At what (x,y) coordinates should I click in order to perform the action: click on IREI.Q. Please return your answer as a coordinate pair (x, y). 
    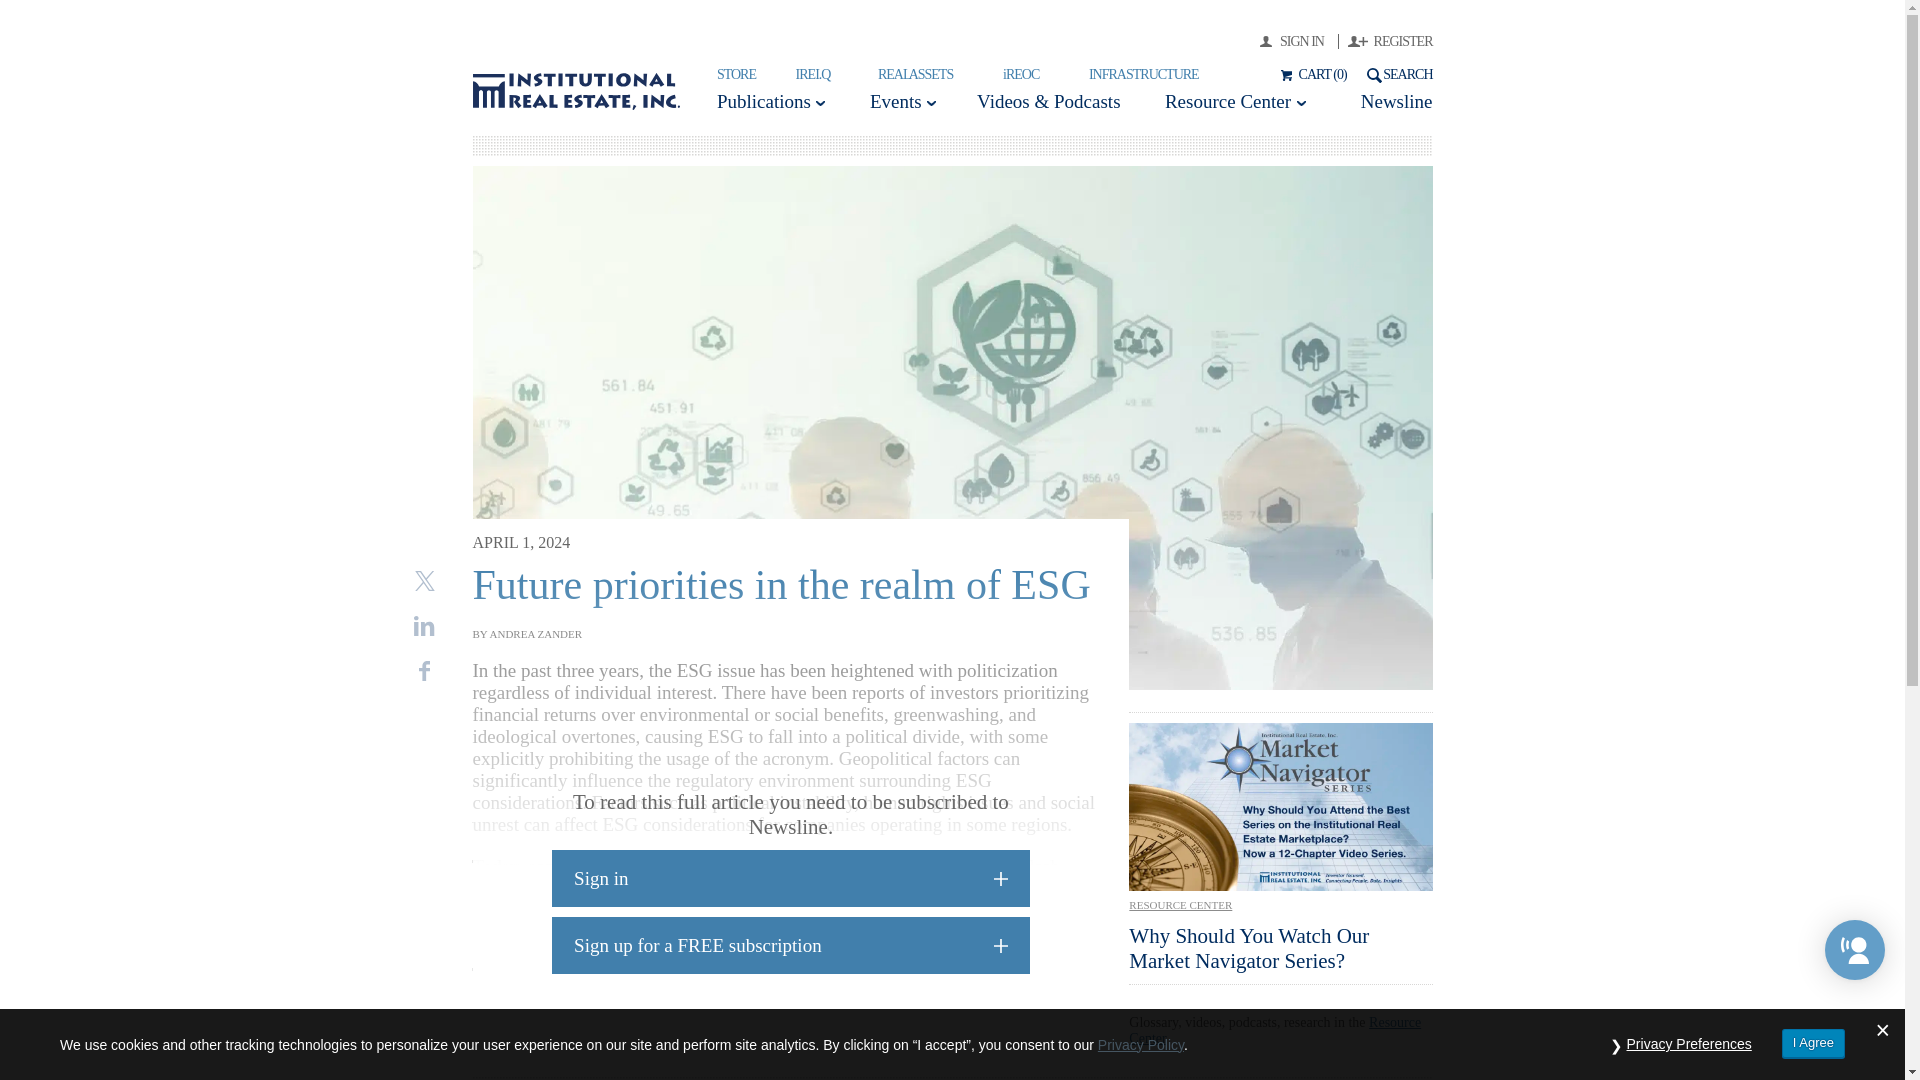
    Looking at the image, I should click on (814, 74).